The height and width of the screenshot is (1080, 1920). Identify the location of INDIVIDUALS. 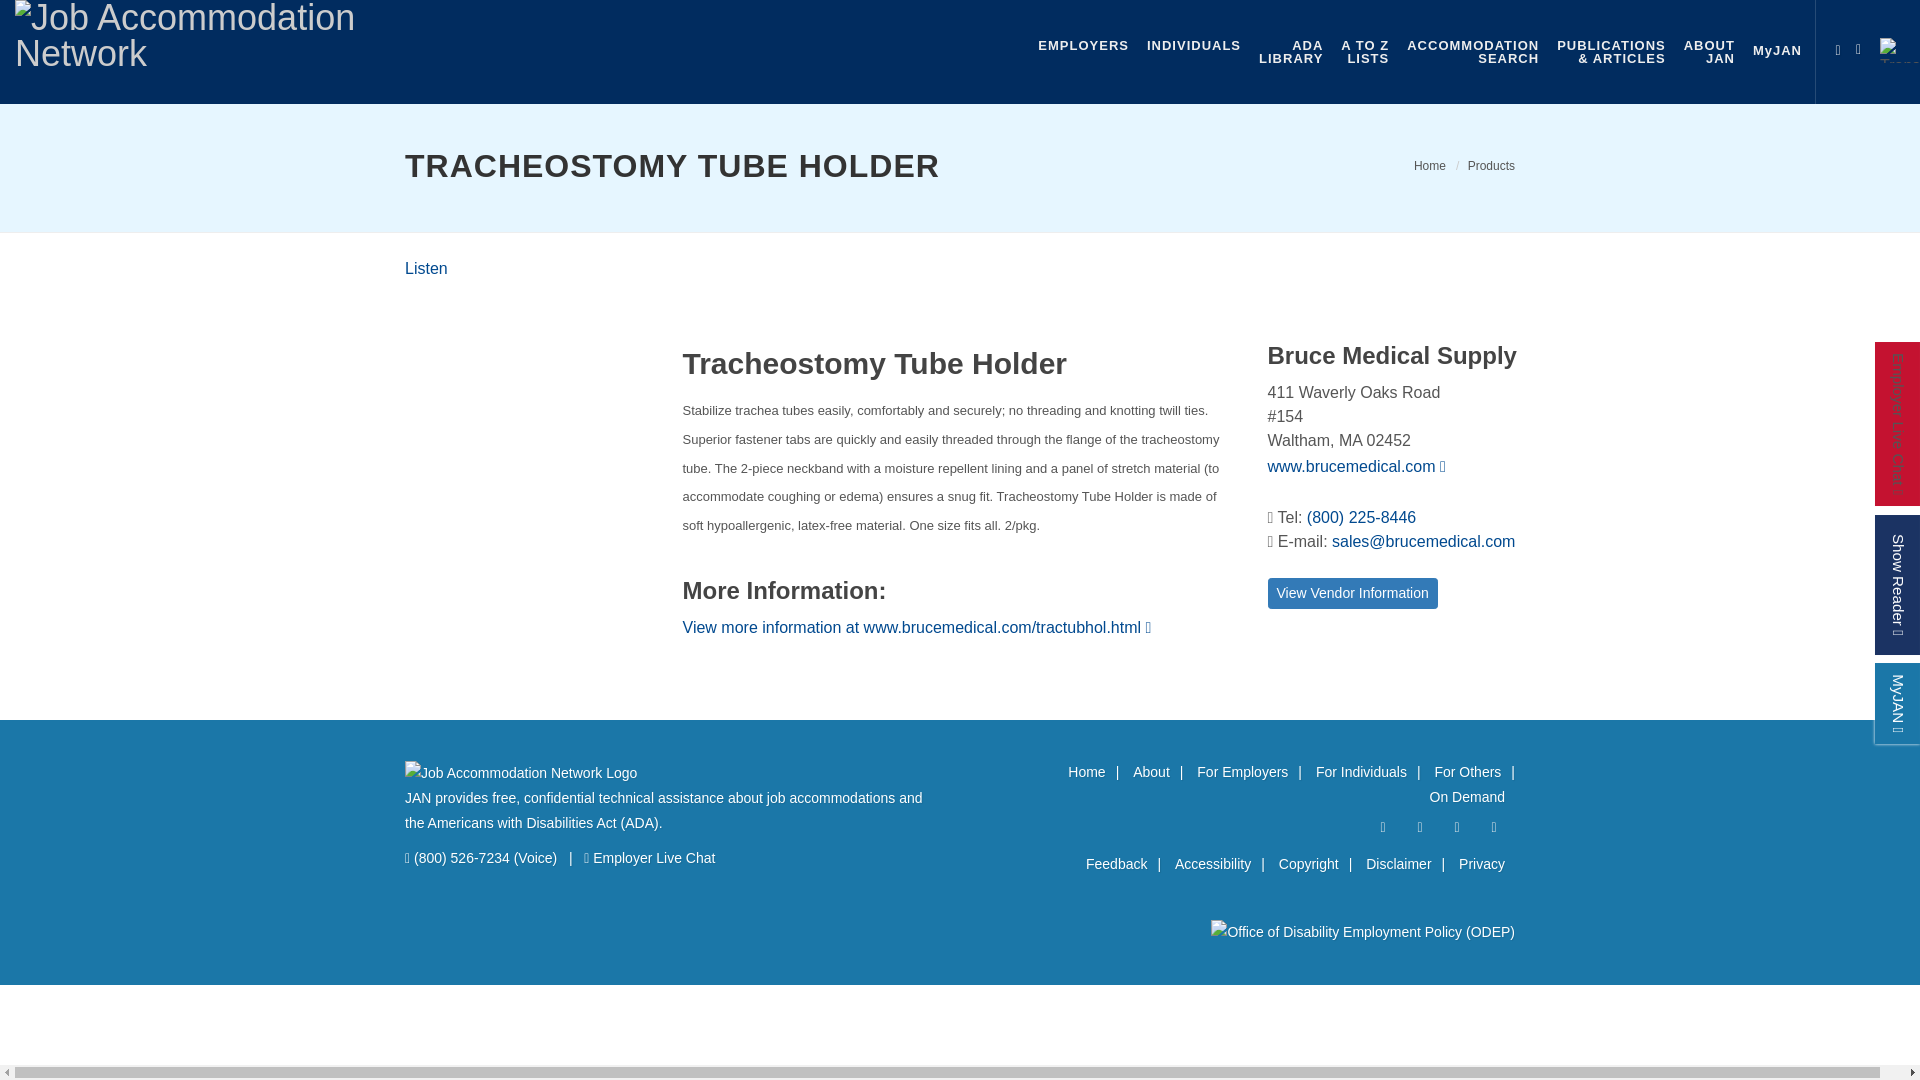
(1473, 52).